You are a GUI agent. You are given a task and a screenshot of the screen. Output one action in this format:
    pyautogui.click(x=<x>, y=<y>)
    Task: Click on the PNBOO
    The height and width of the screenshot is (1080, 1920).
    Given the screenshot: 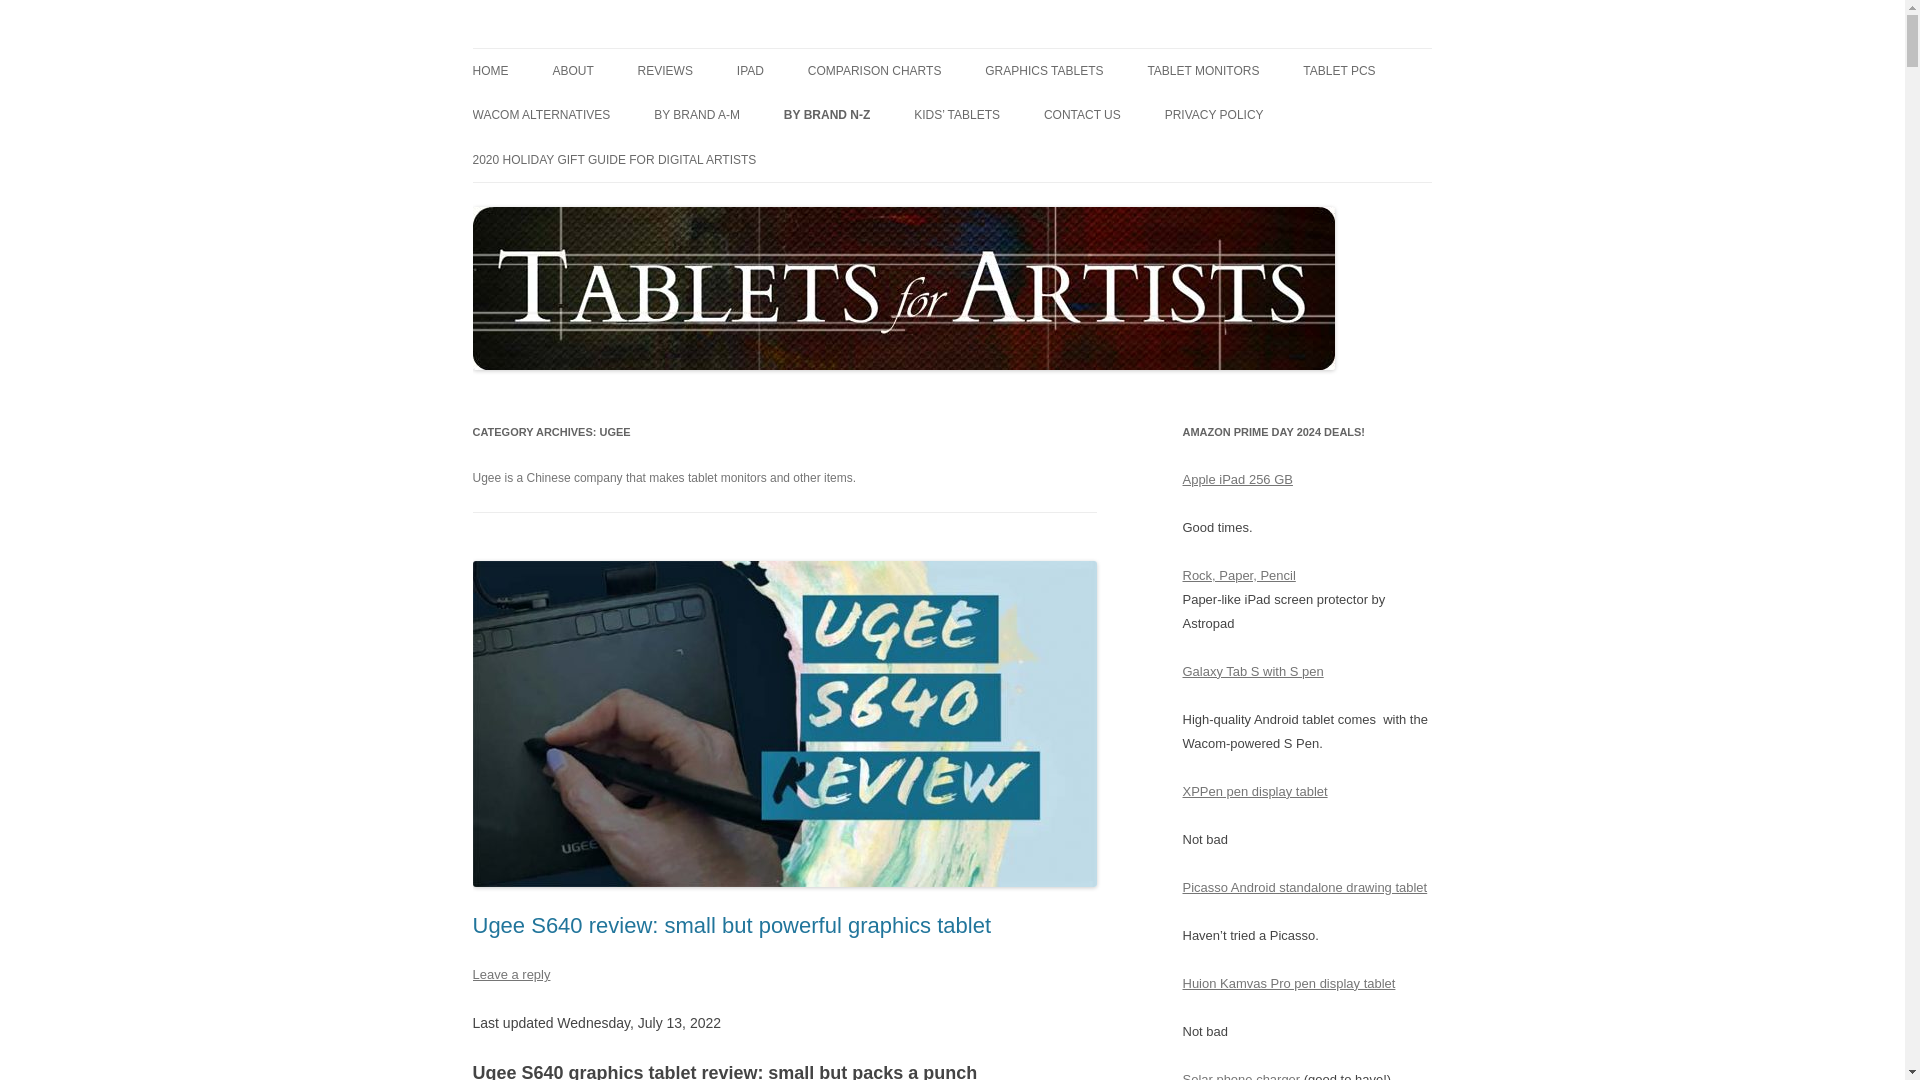 What is the action you would take?
    pyautogui.click(x=883, y=158)
    